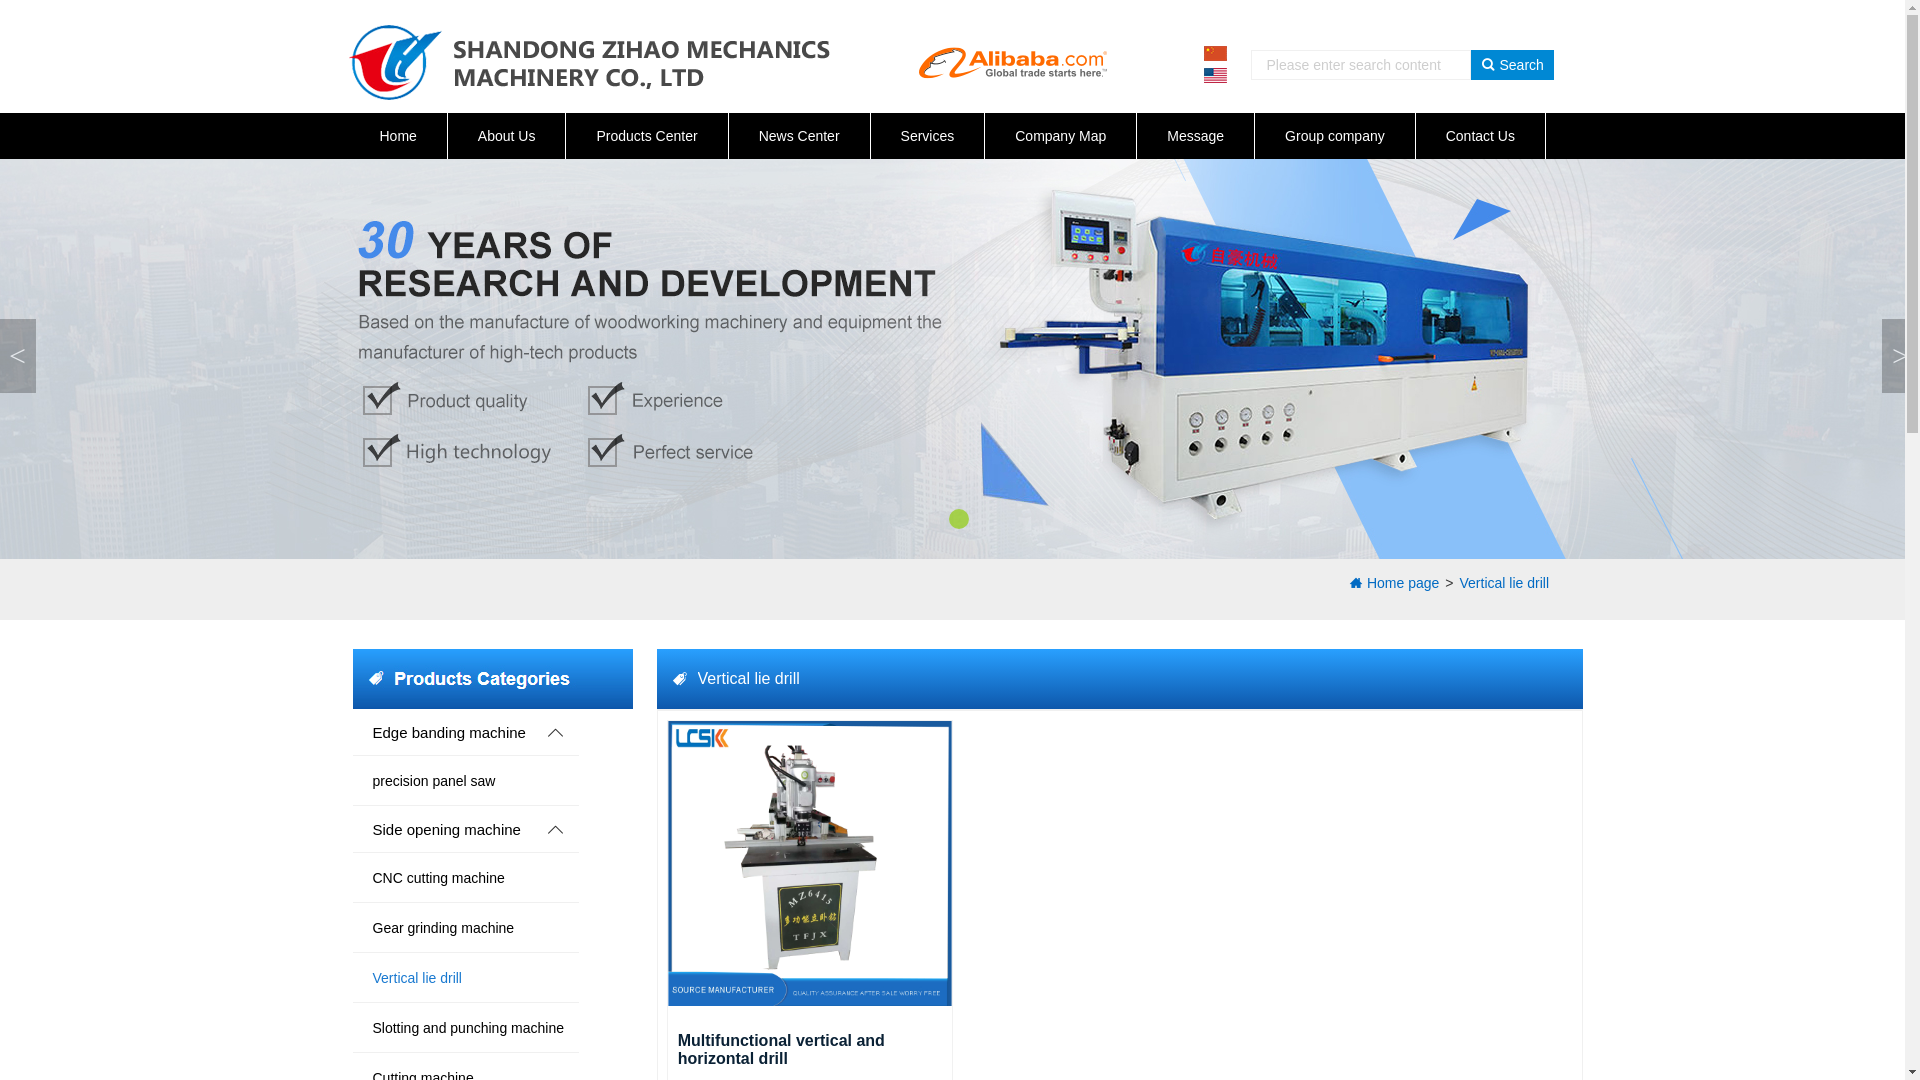 Image resolution: width=1920 pixels, height=1080 pixels. What do you see at coordinates (1196, 135) in the screenshot?
I see `Message` at bounding box center [1196, 135].